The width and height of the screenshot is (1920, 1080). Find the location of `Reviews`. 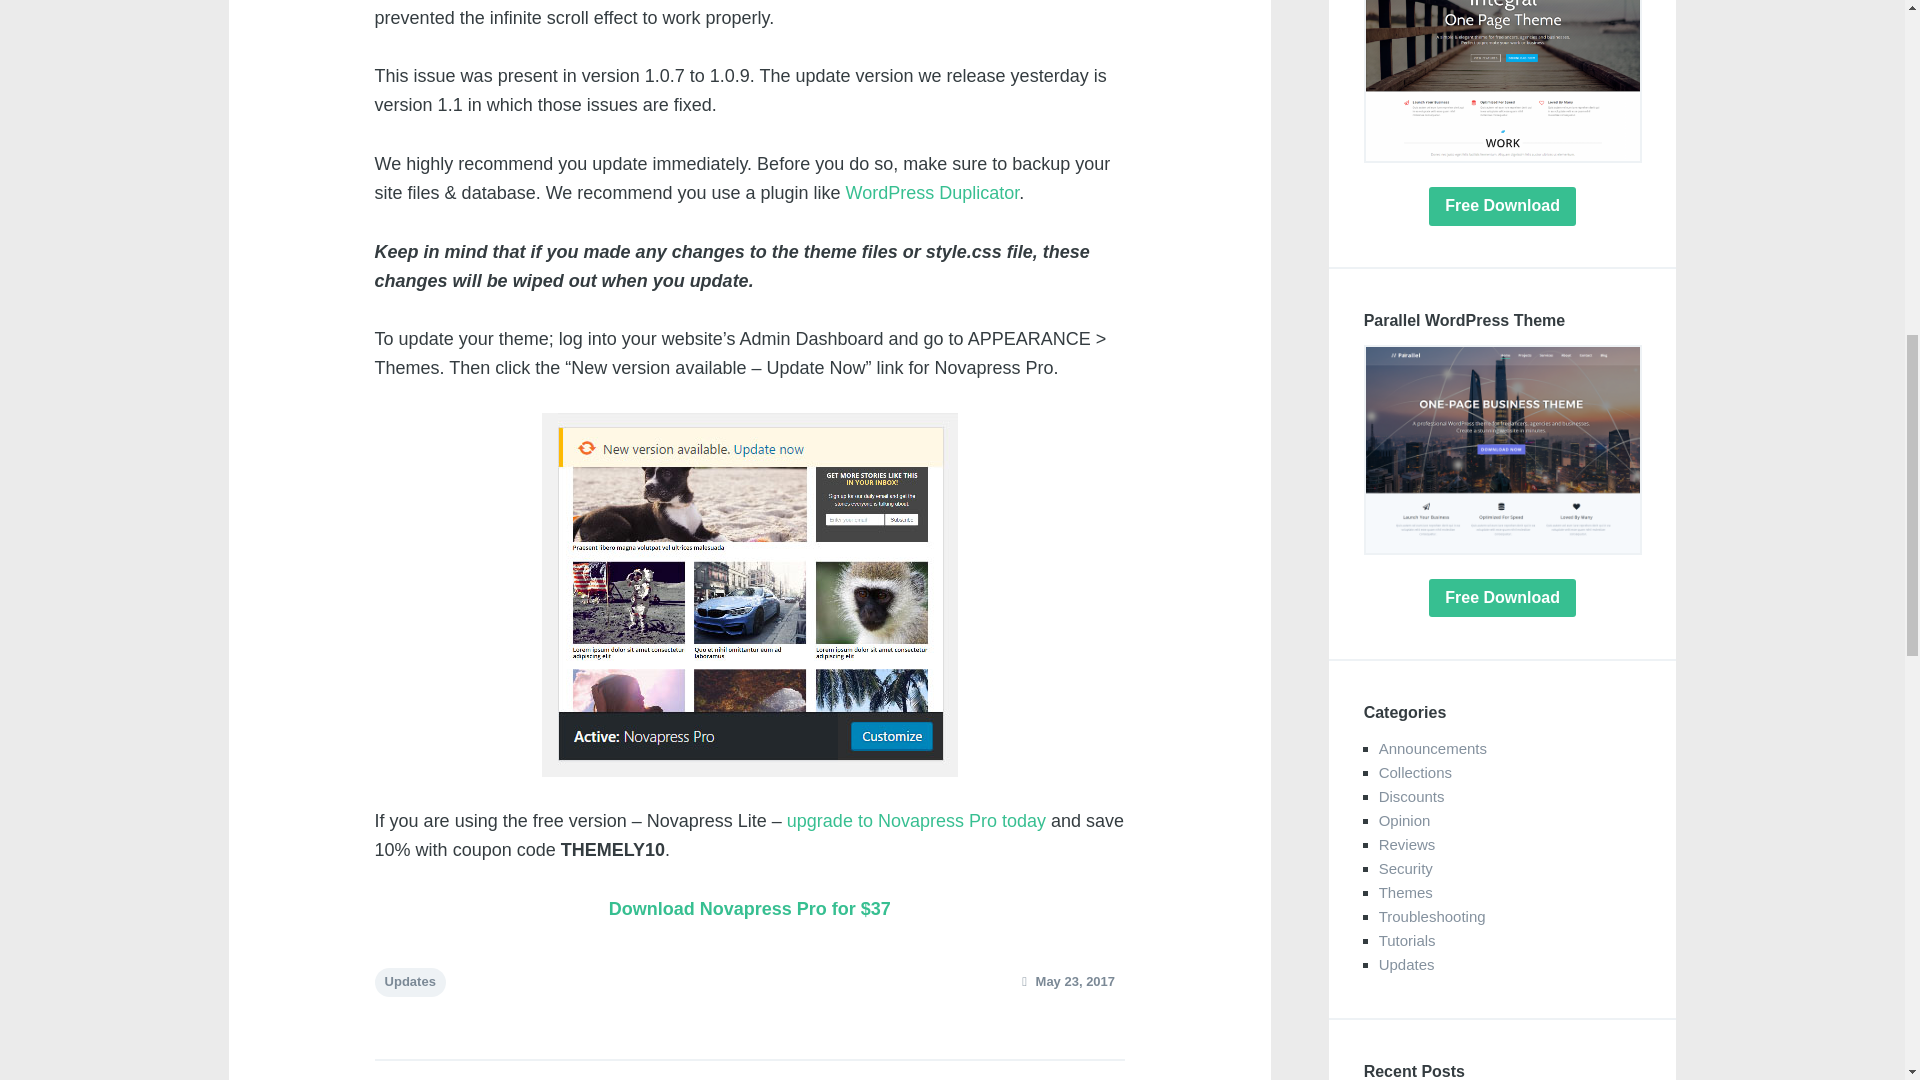

Reviews is located at coordinates (1407, 844).